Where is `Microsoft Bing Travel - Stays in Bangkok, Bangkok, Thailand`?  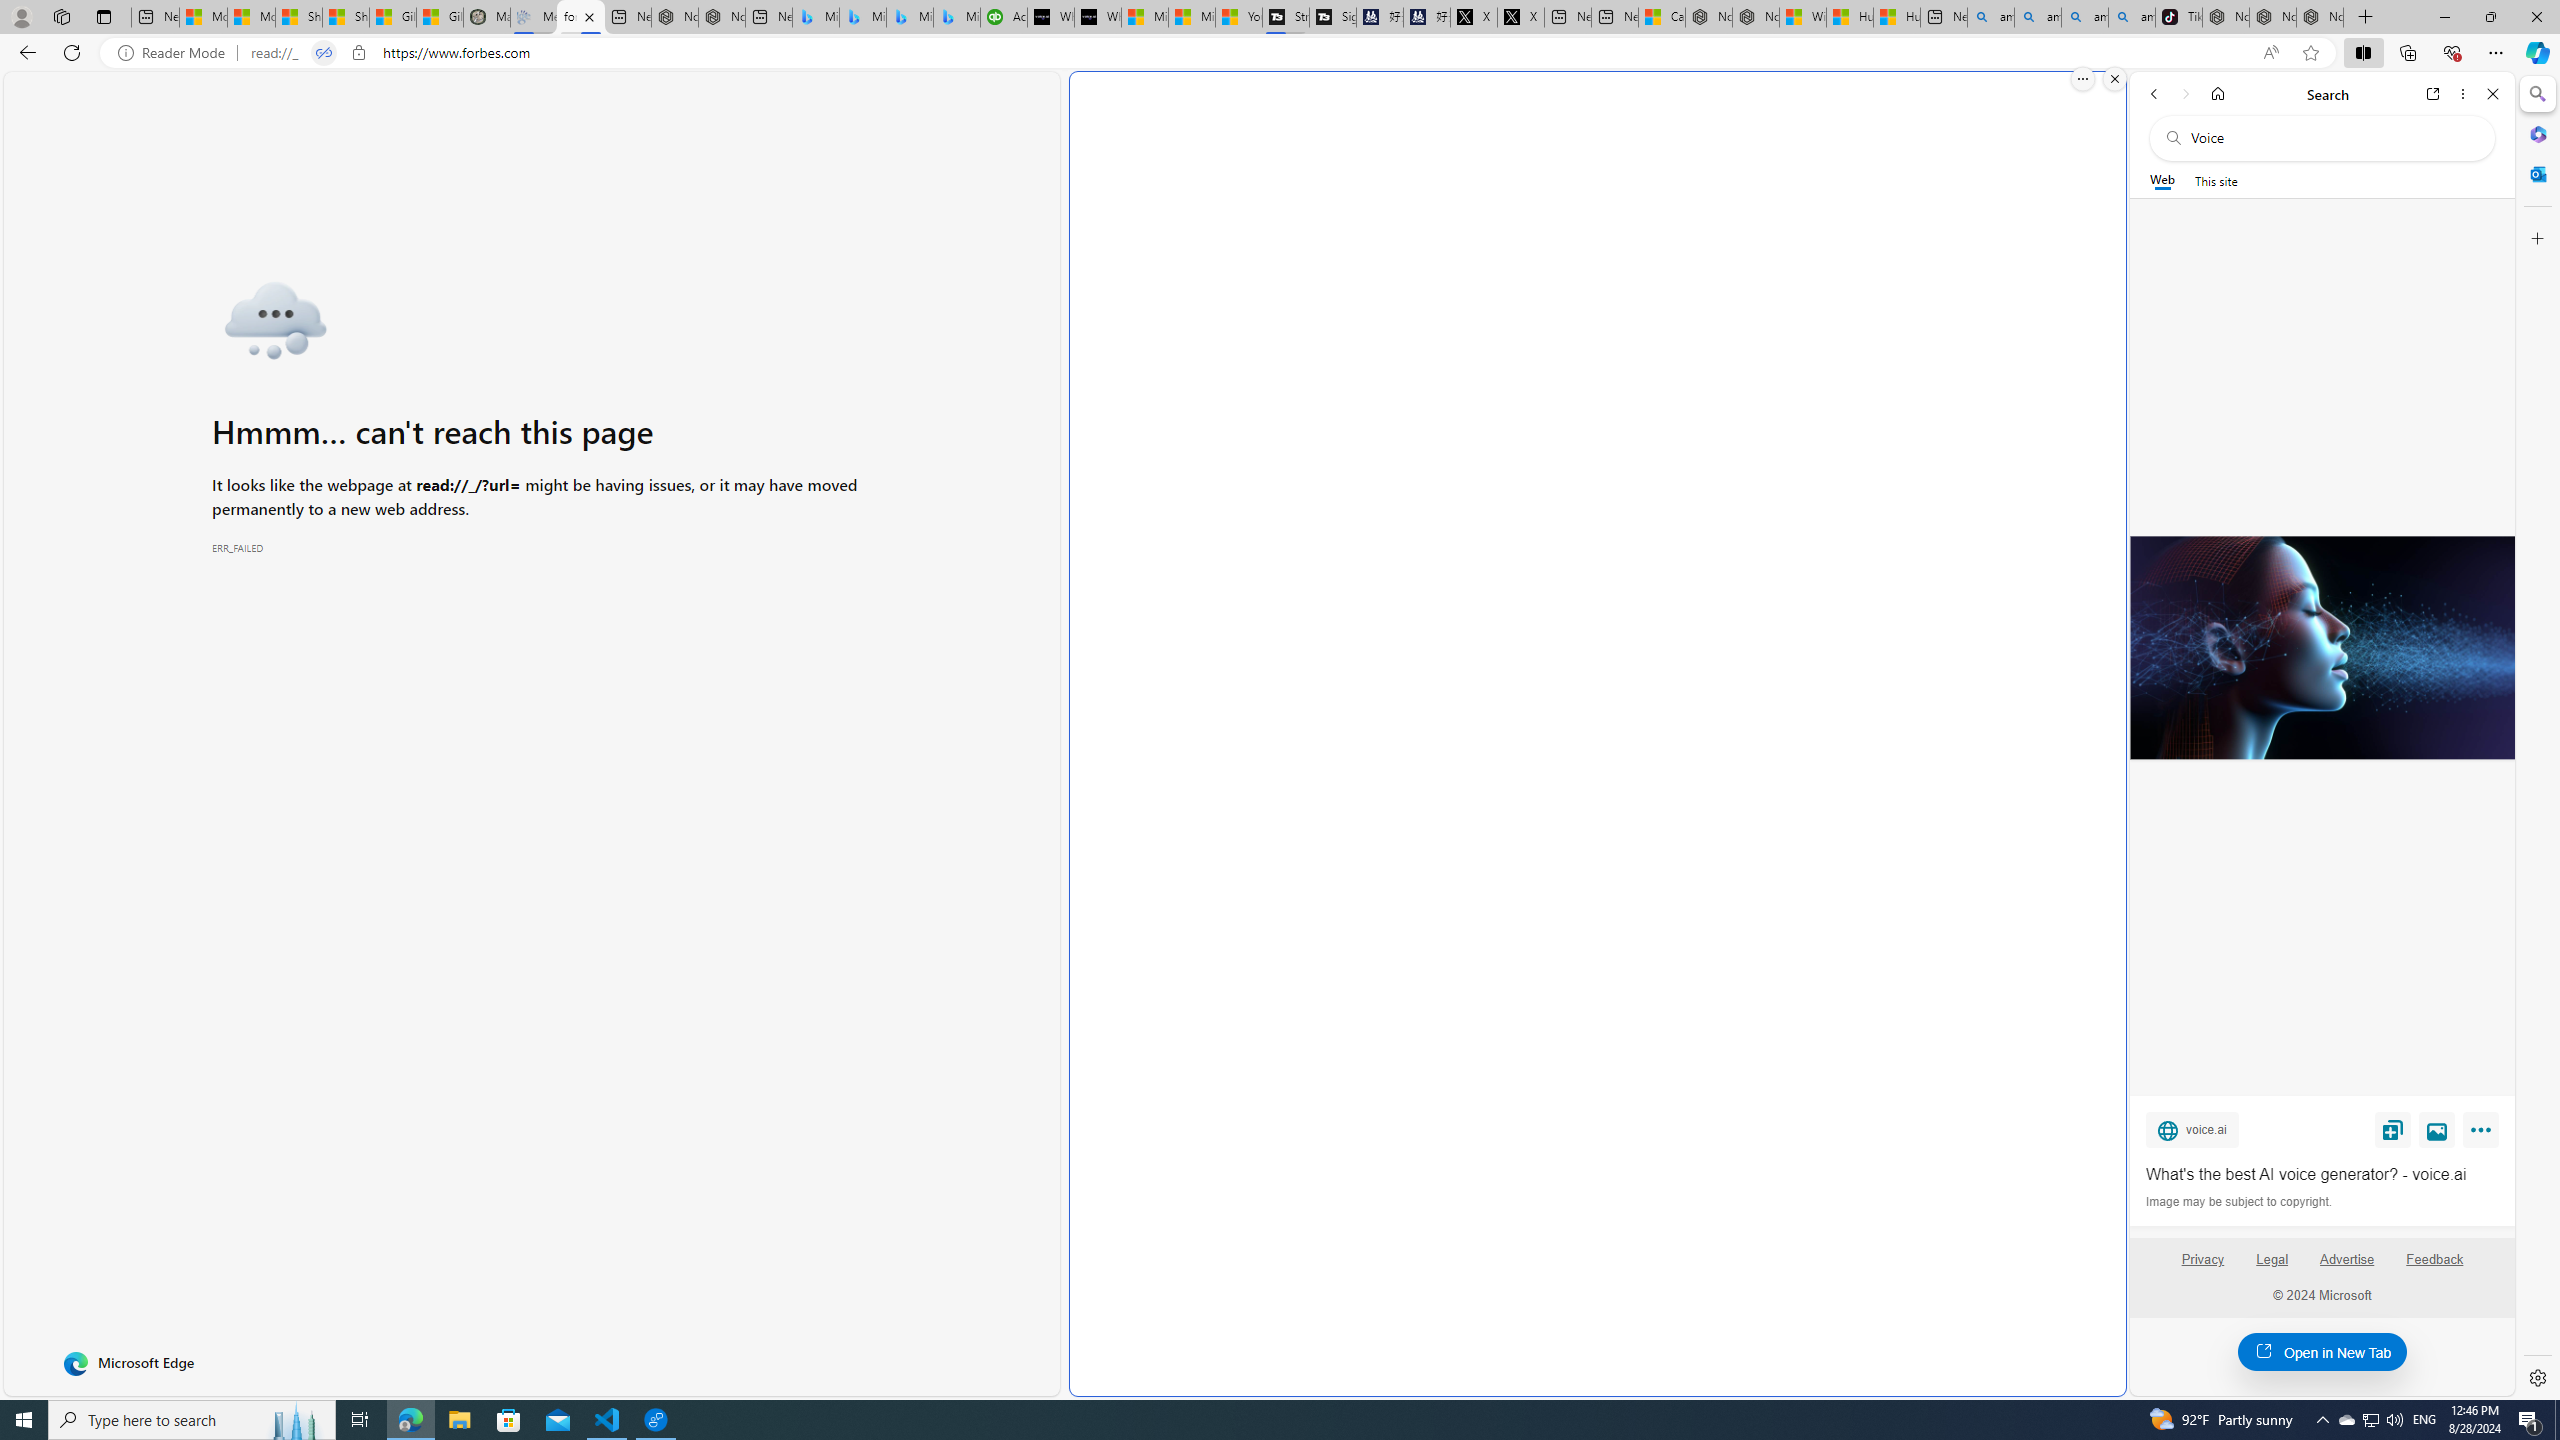 Microsoft Bing Travel - Stays in Bangkok, Bangkok, Thailand is located at coordinates (864, 17).